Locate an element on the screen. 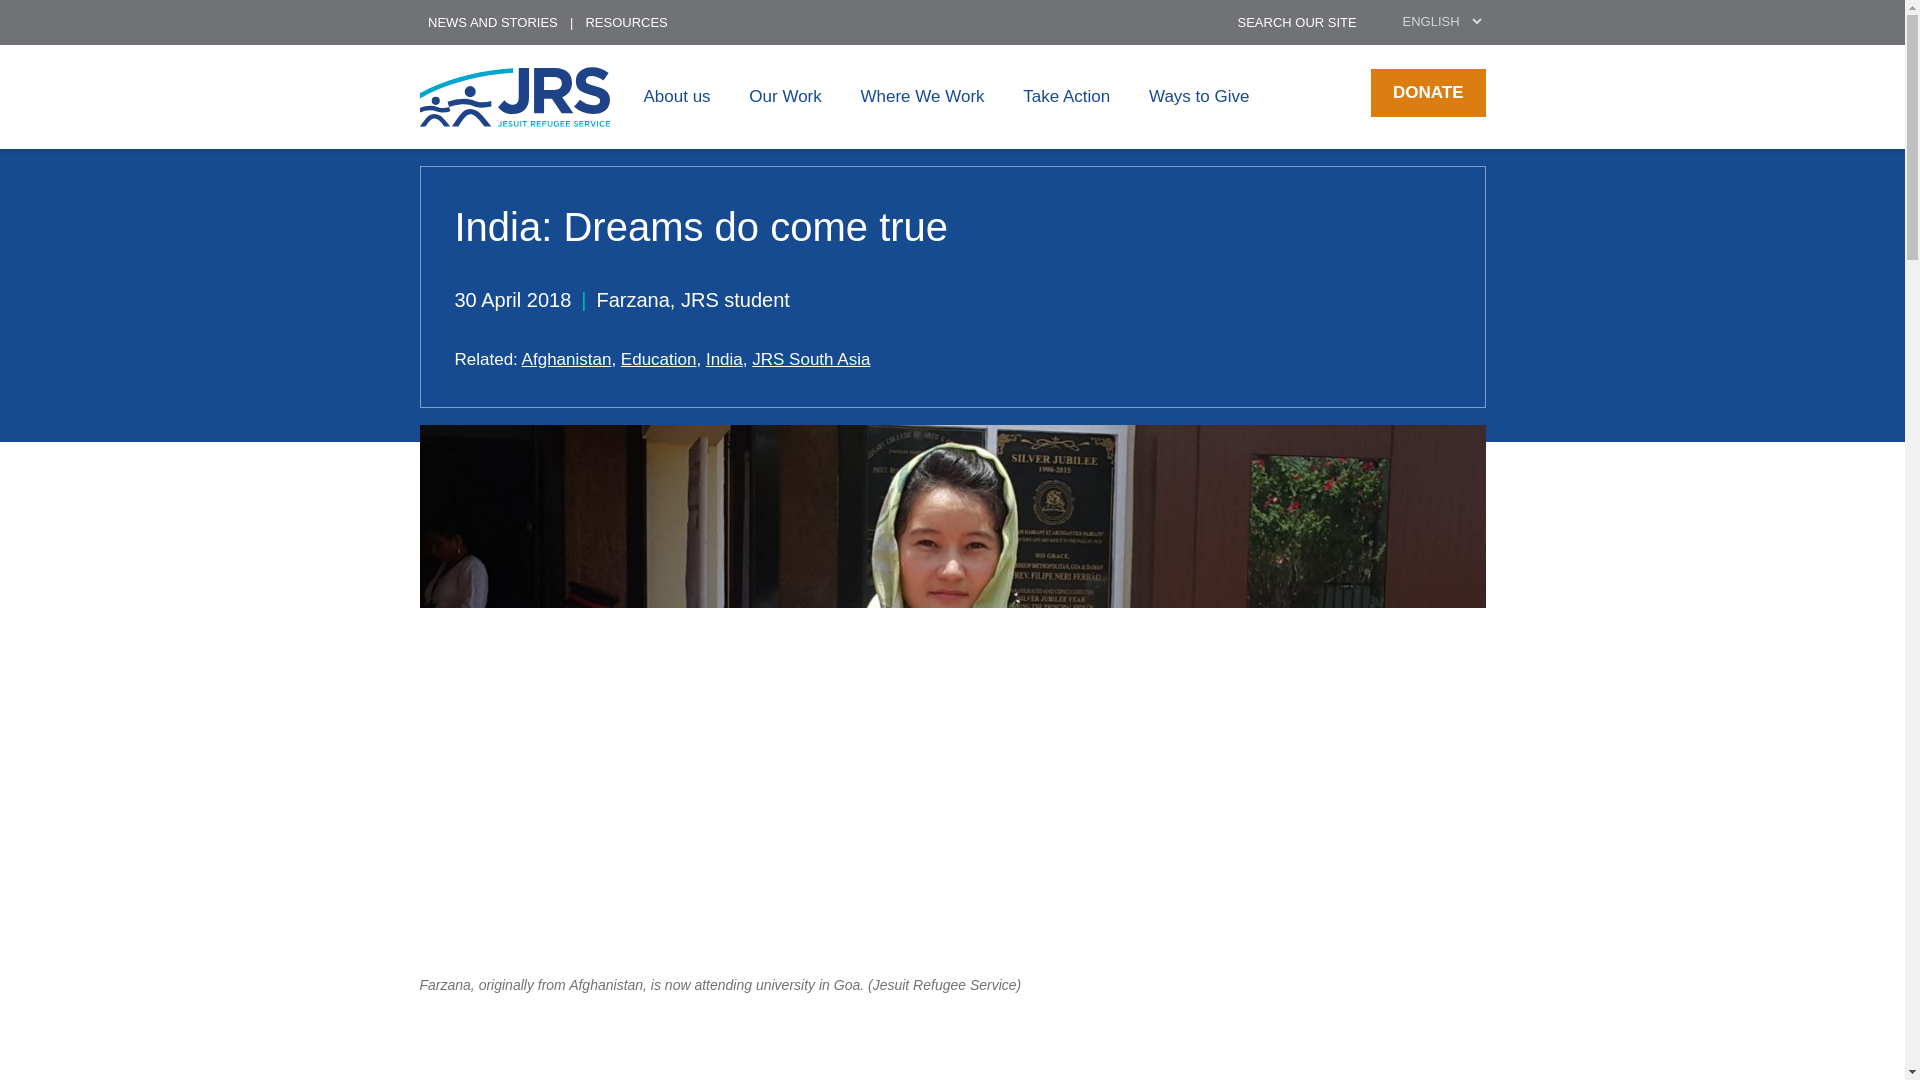 This screenshot has height=1080, width=1920. Skip to main content is located at coordinates (844, 5).